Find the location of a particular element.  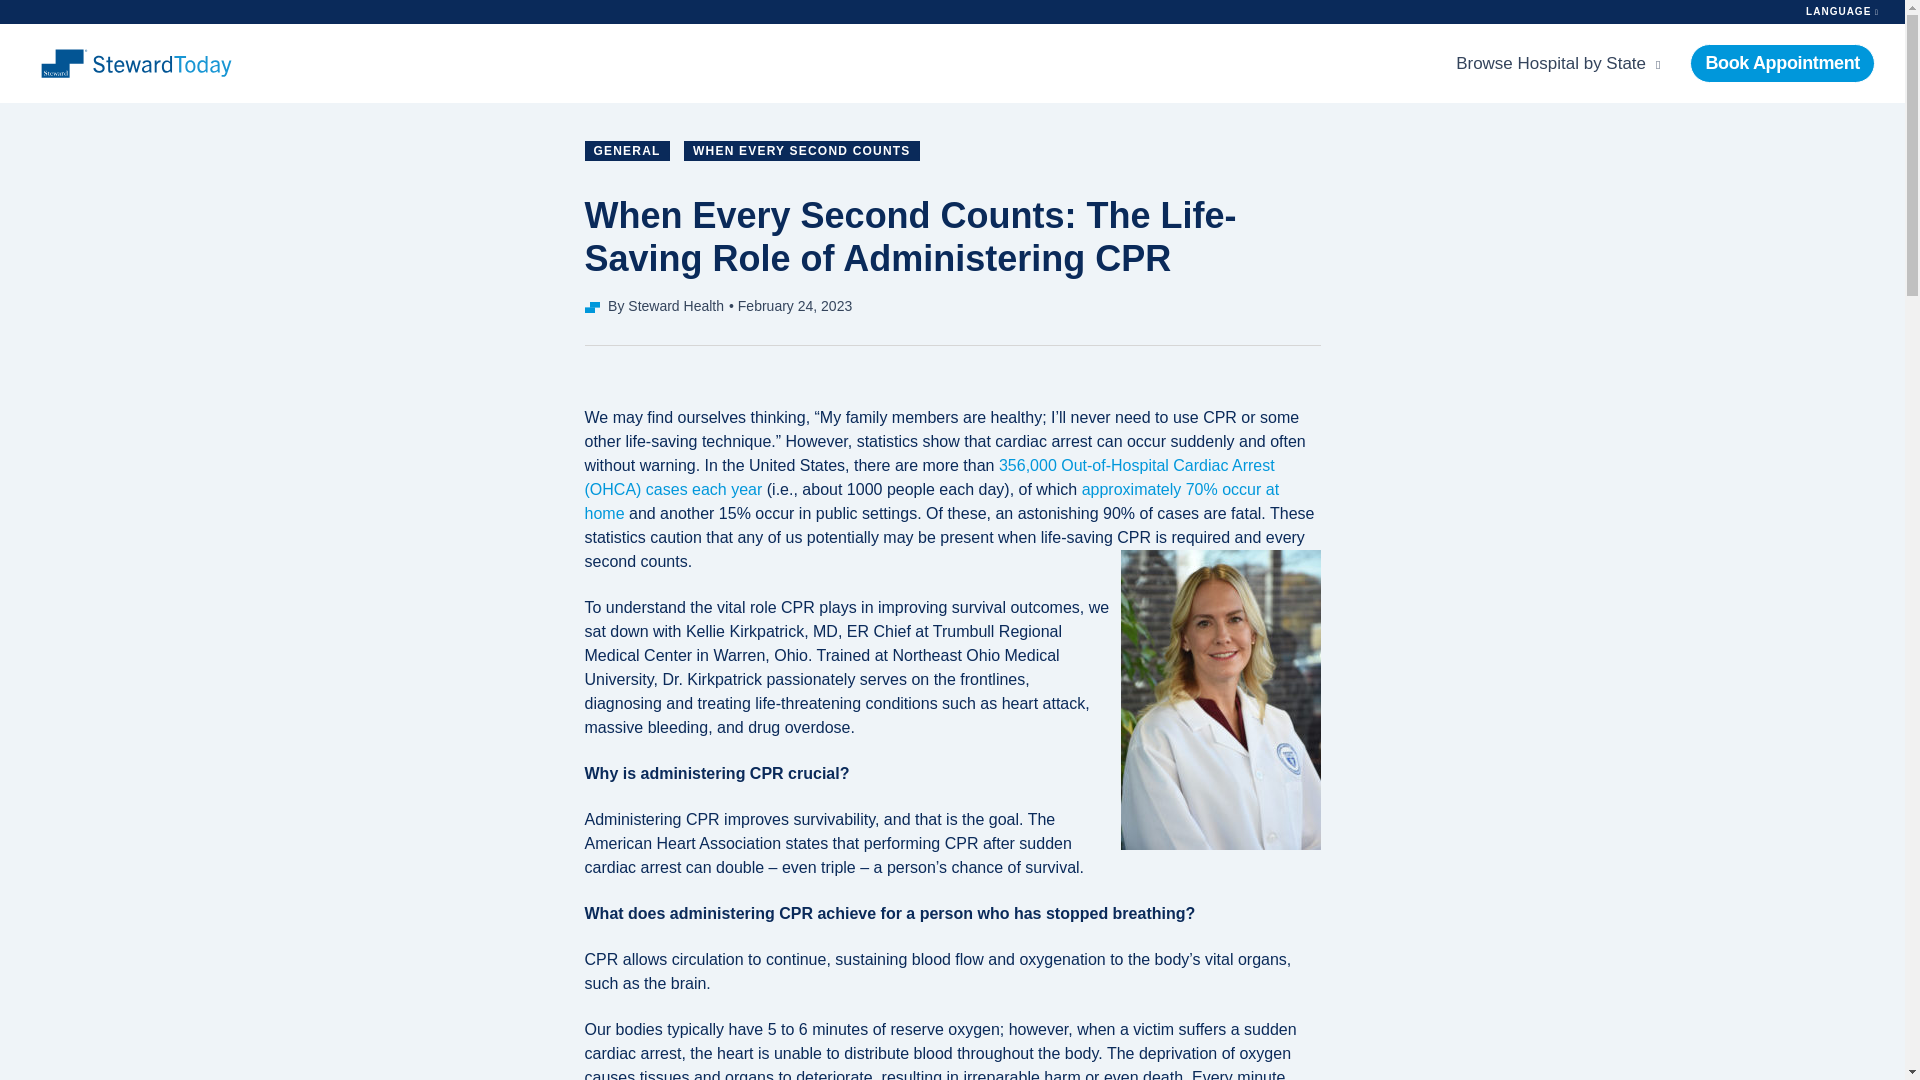

WHEN EVERY SECOND COUNTS is located at coordinates (801, 150).